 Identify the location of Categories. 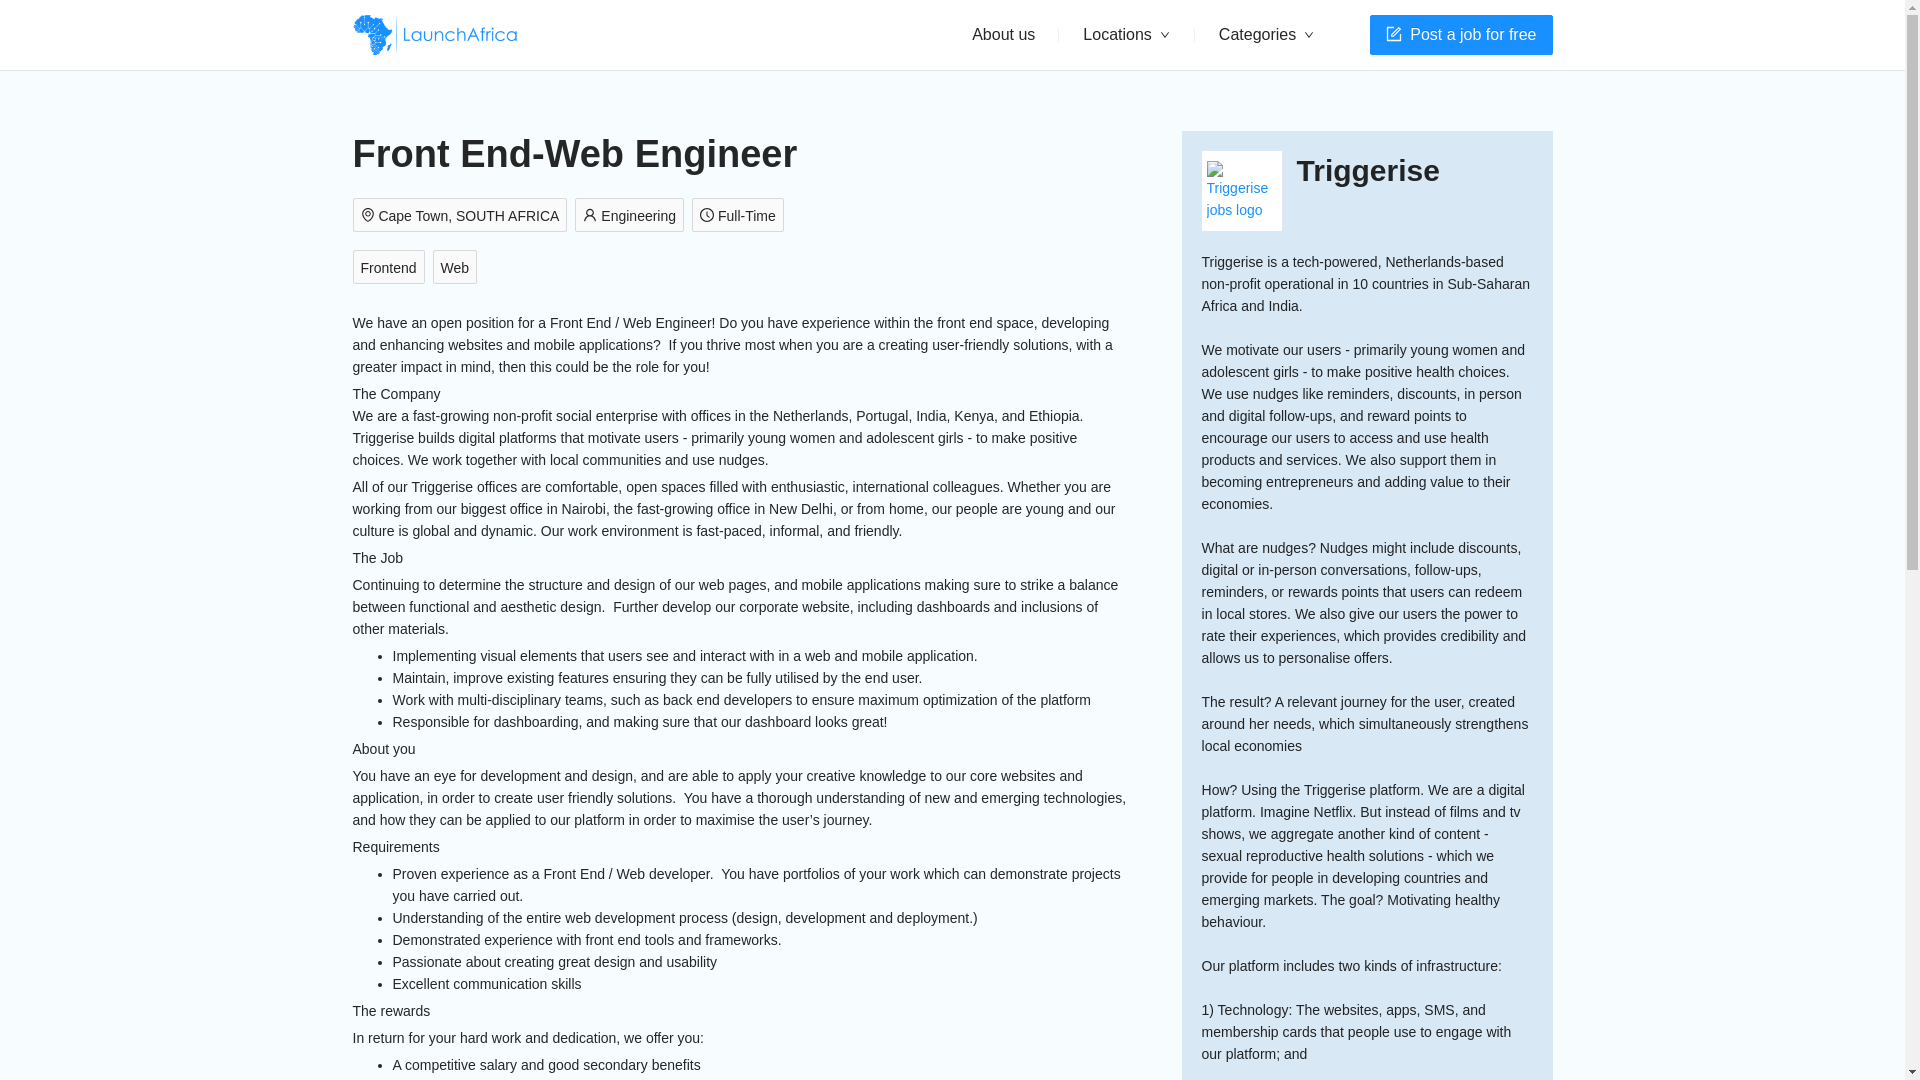
(1266, 35).